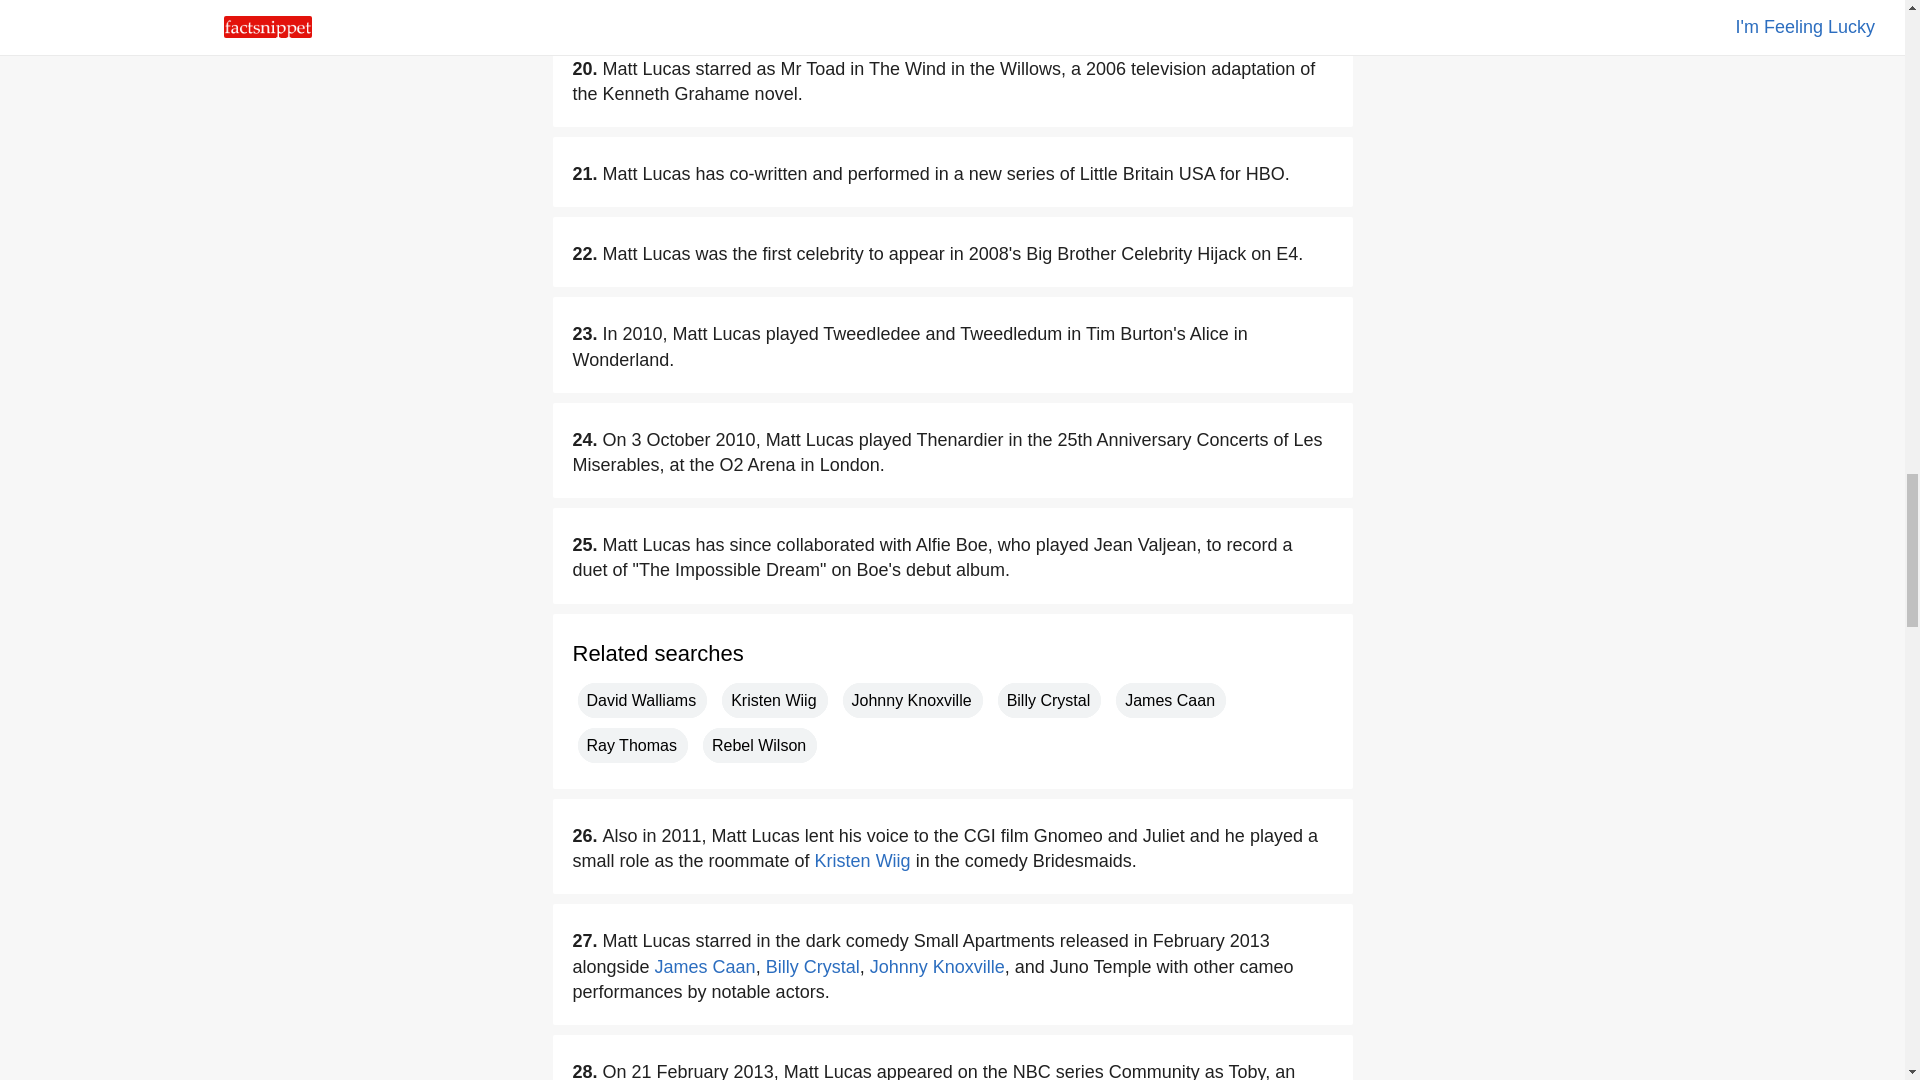 This screenshot has width=1920, height=1080. I want to click on James Caan, so click(705, 966).